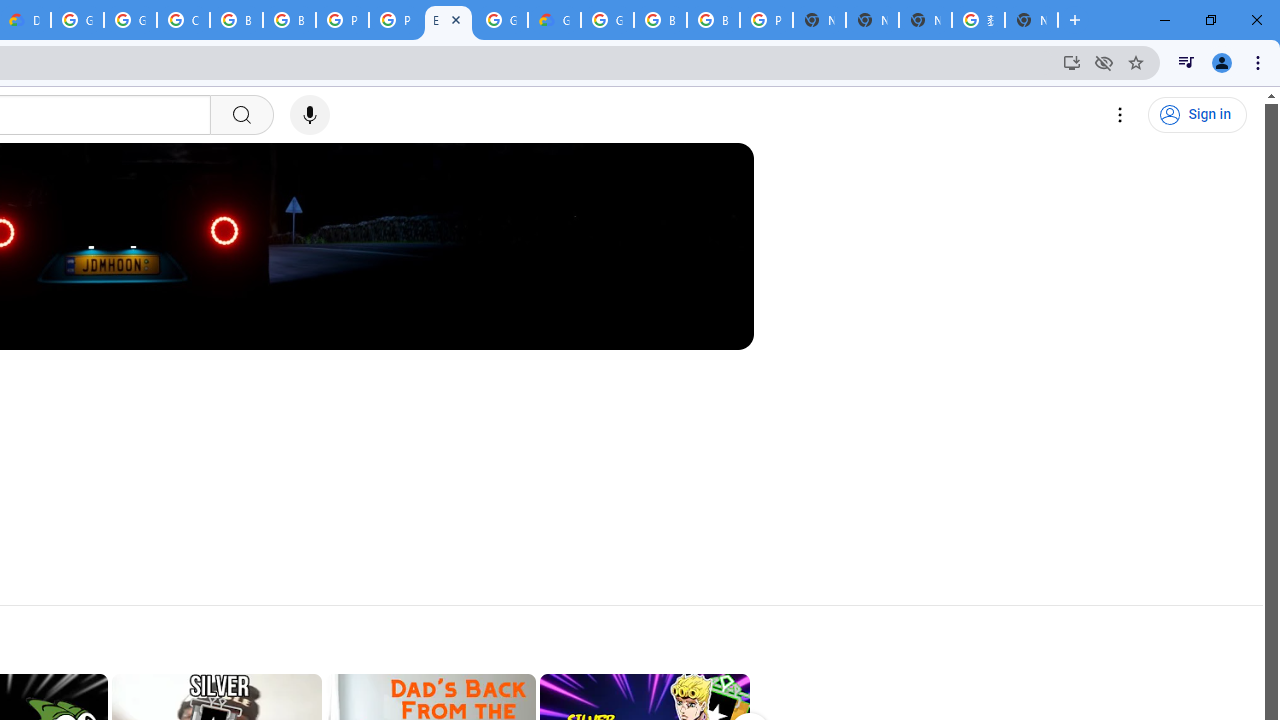  Describe the element at coordinates (501, 20) in the screenshot. I see `Google Cloud Platform` at that location.